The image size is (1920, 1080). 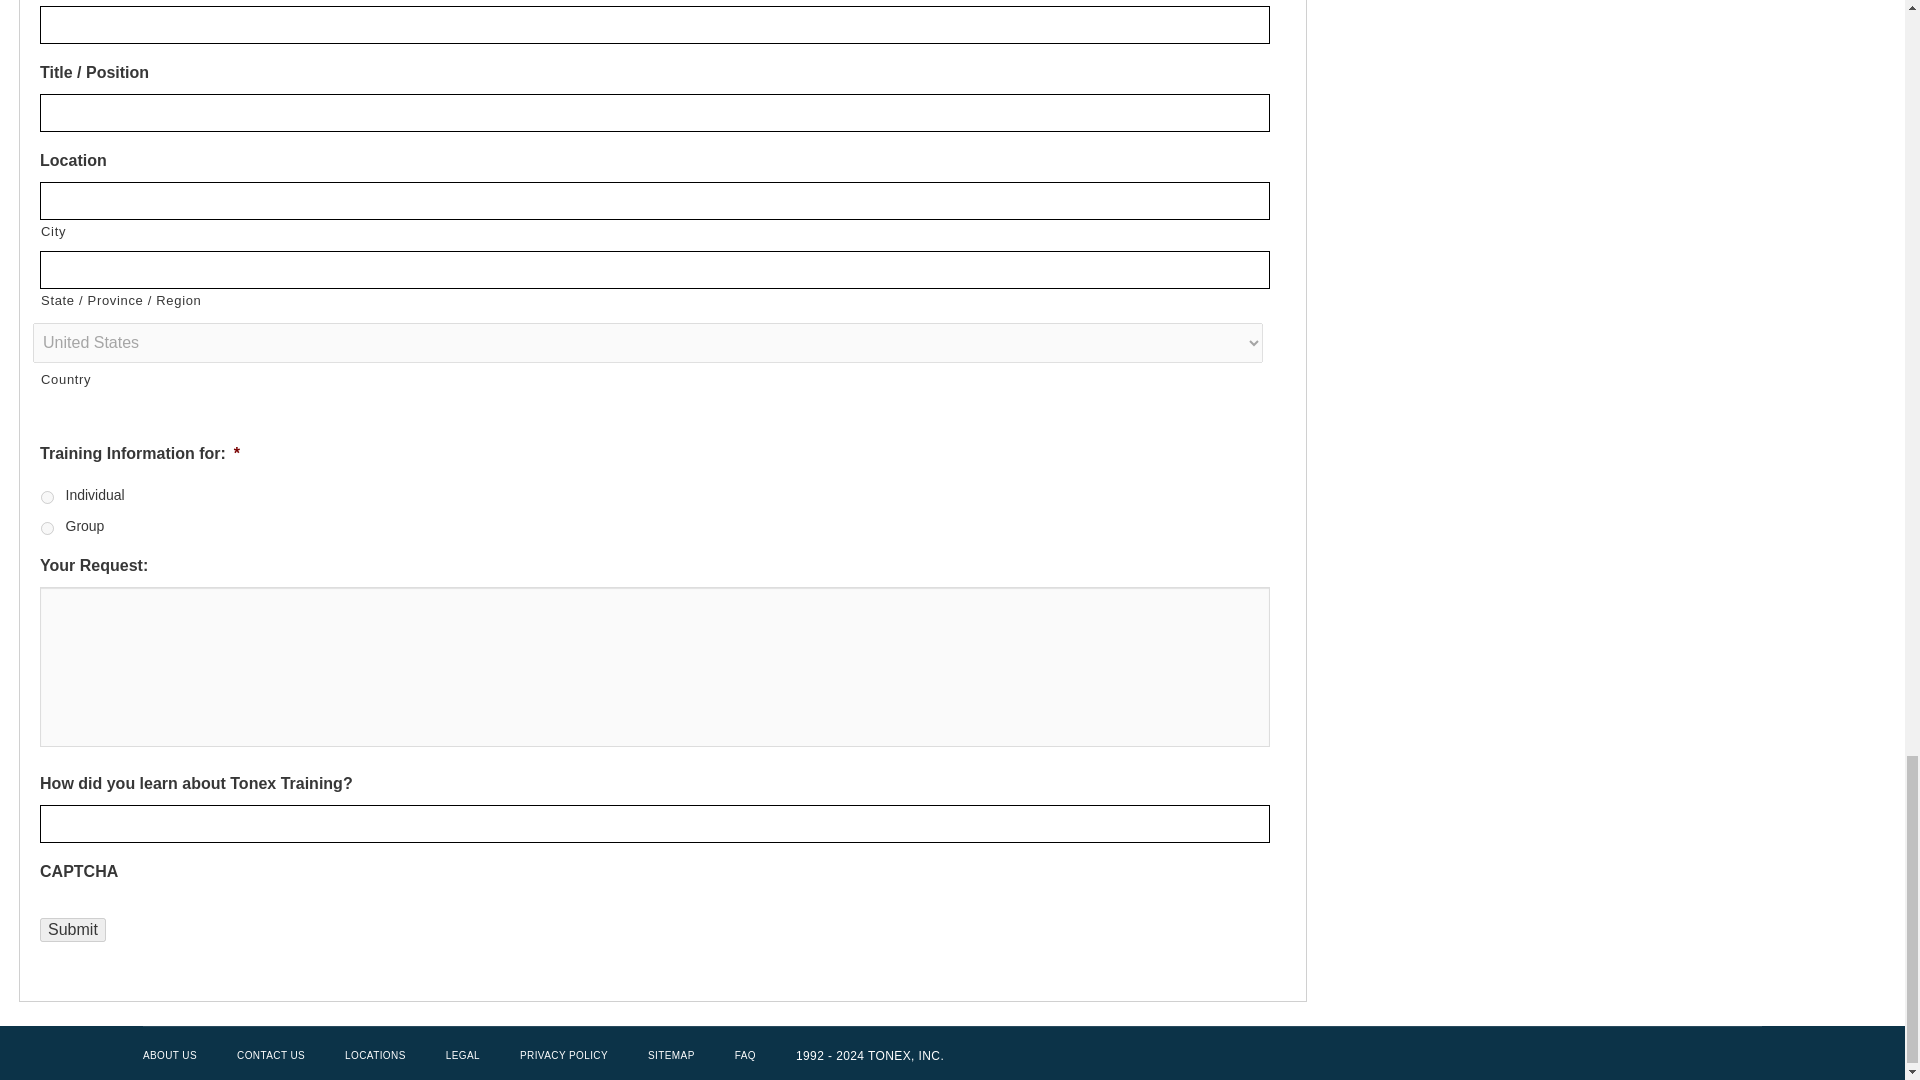 I want to click on LinkedIn, so click(x=1710, y=1056).